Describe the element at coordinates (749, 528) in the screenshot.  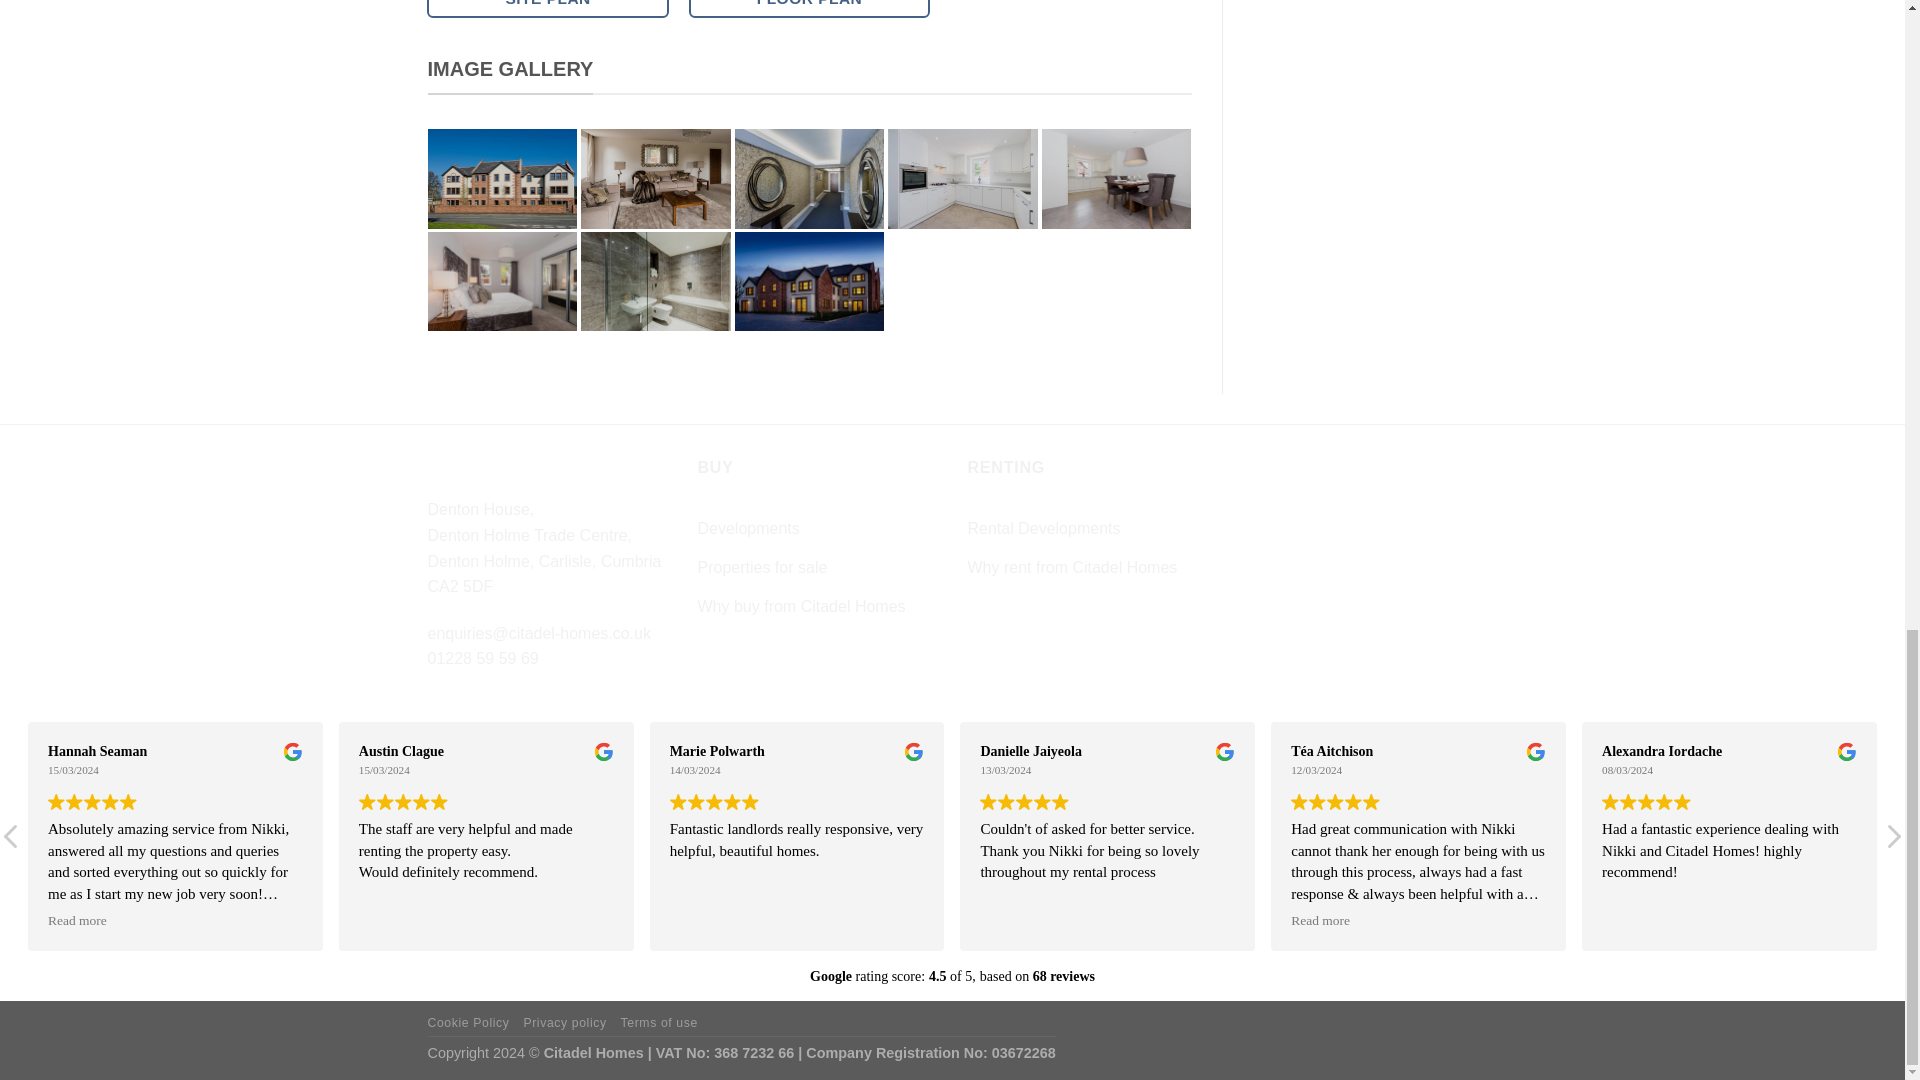
I see `Developments` at that location.